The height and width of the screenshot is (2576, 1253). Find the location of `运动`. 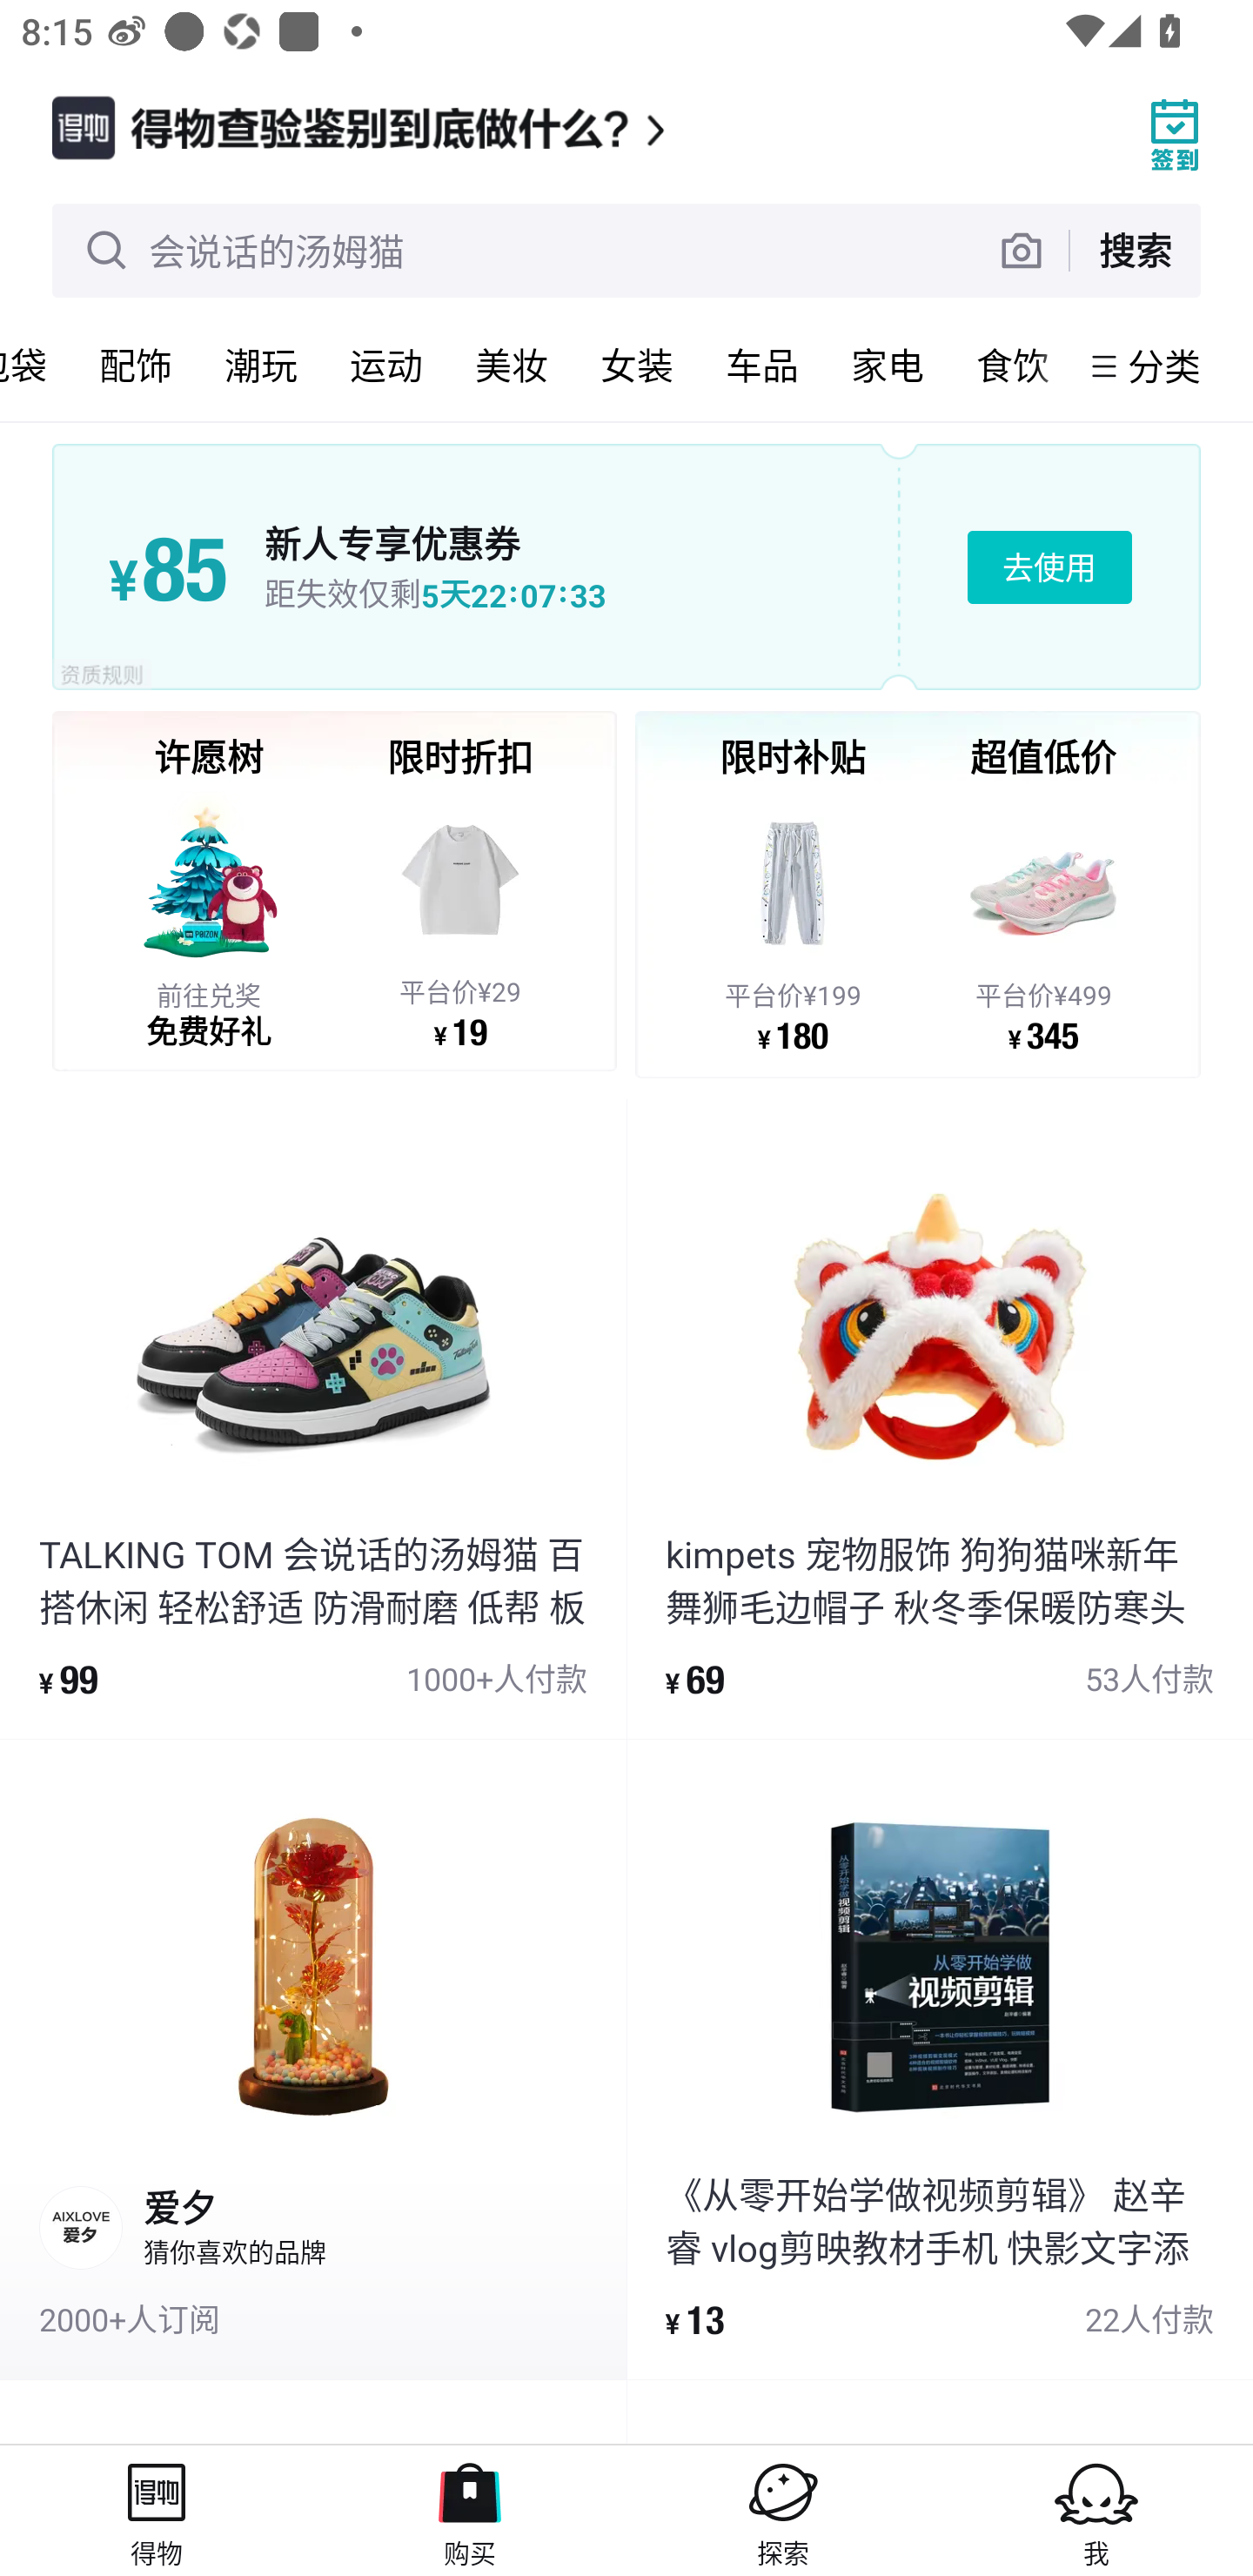

运动 is located at coordinates (385, 366).